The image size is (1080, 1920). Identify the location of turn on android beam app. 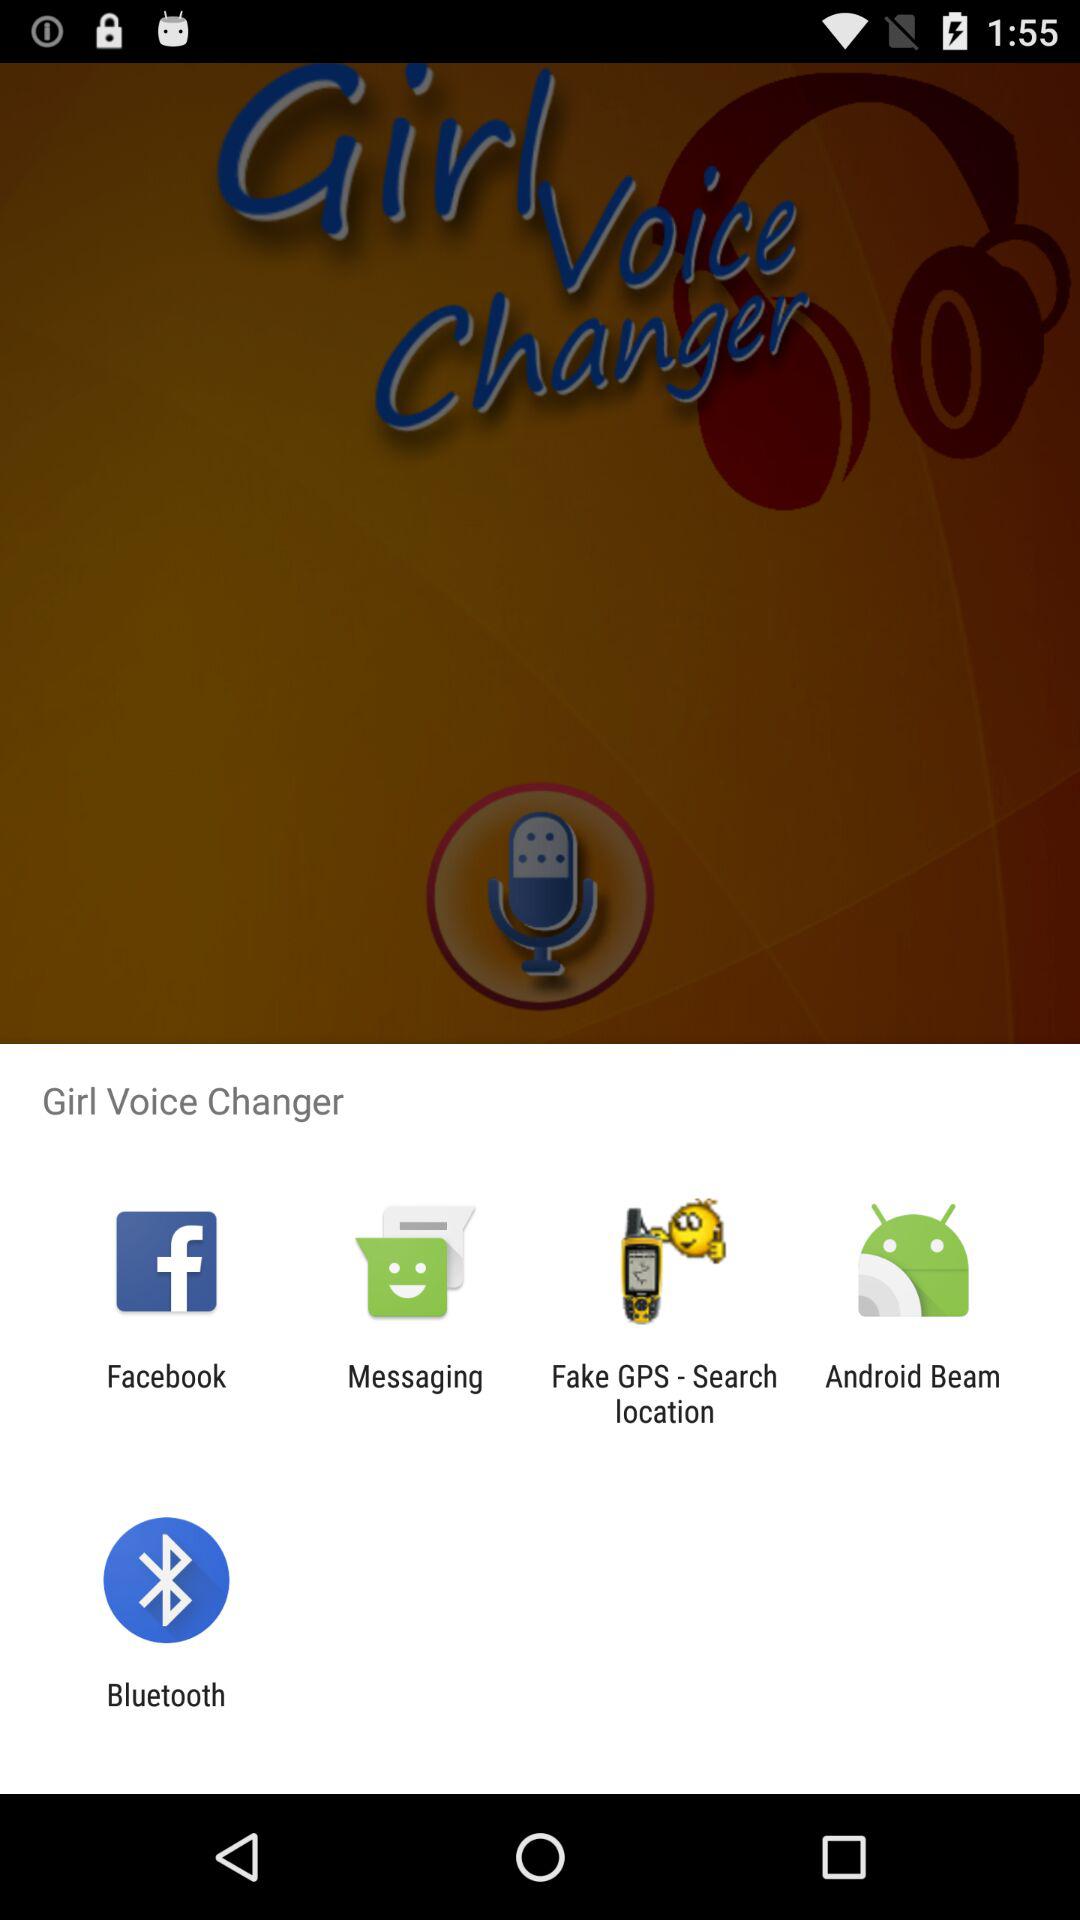
(913, 1393).